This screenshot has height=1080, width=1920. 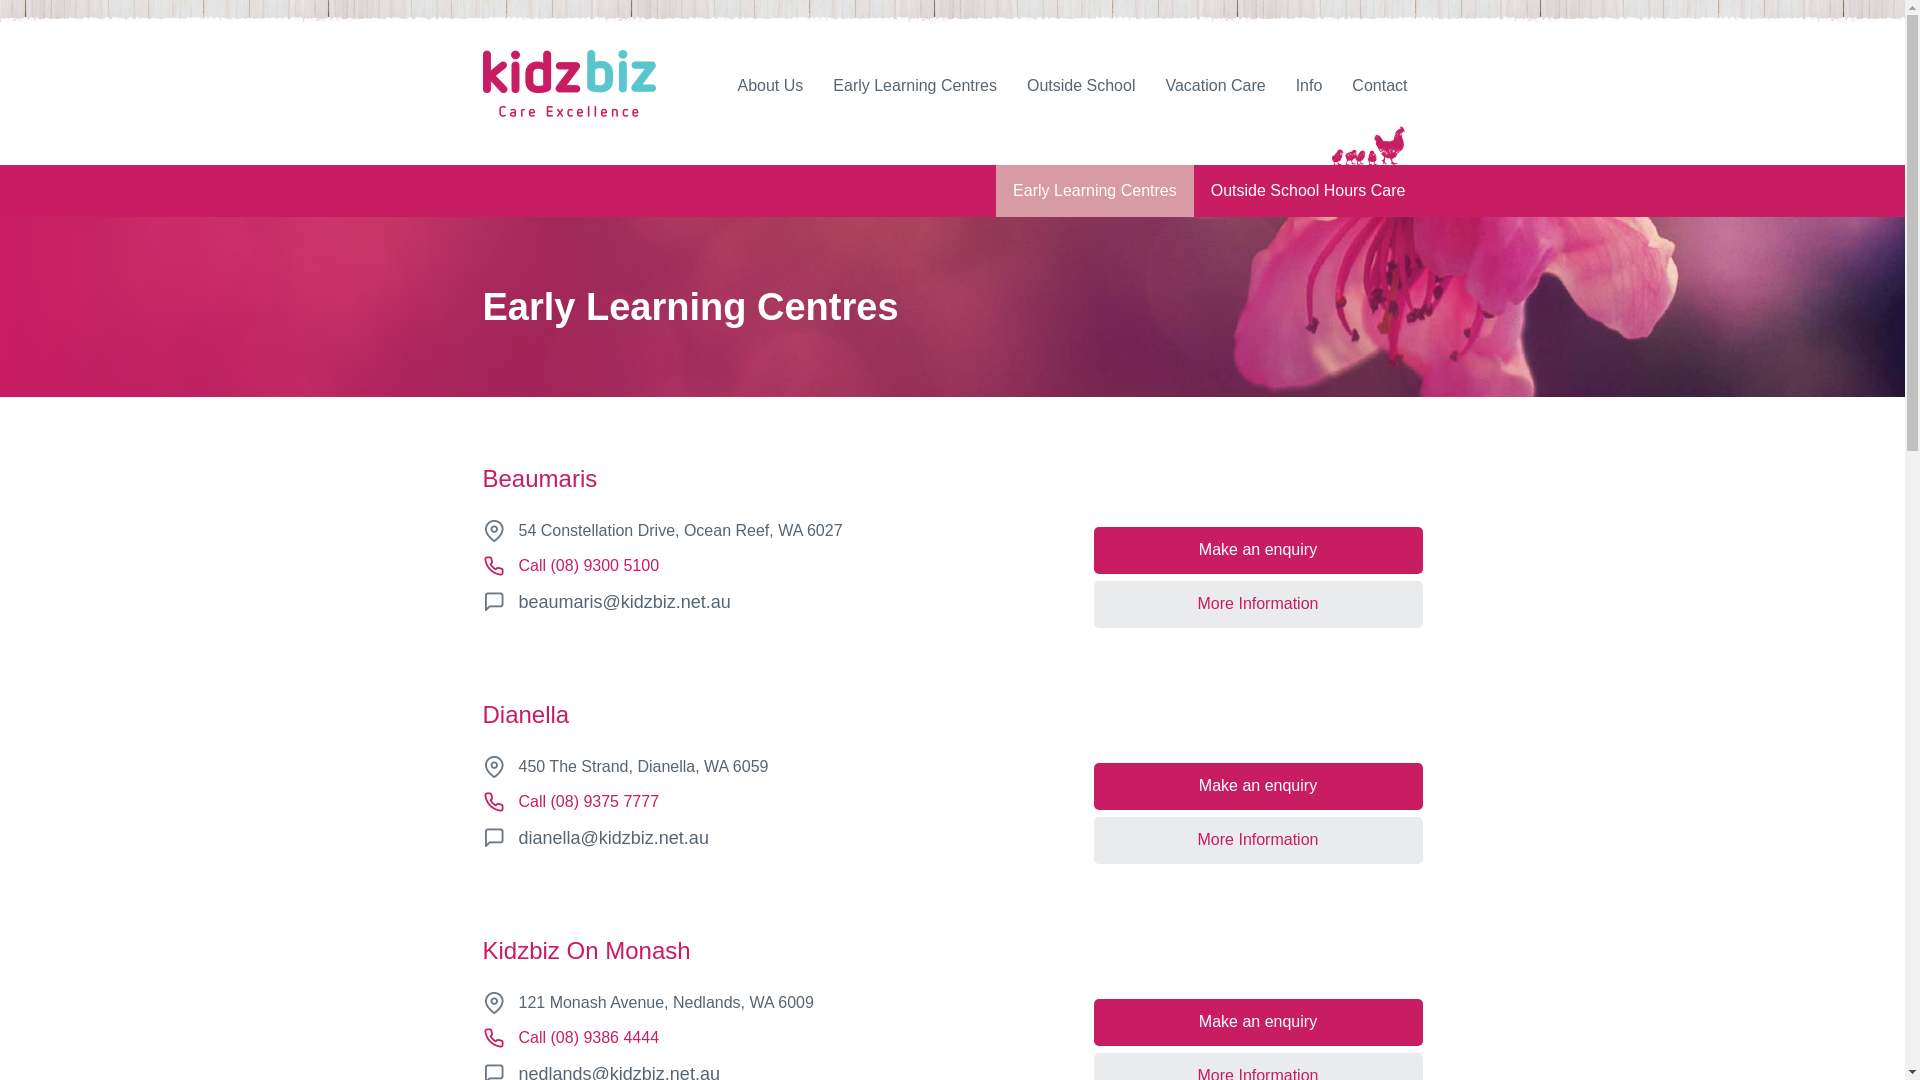 I want to click on Call (08) 9300 5100, so click(x=588, y=566).